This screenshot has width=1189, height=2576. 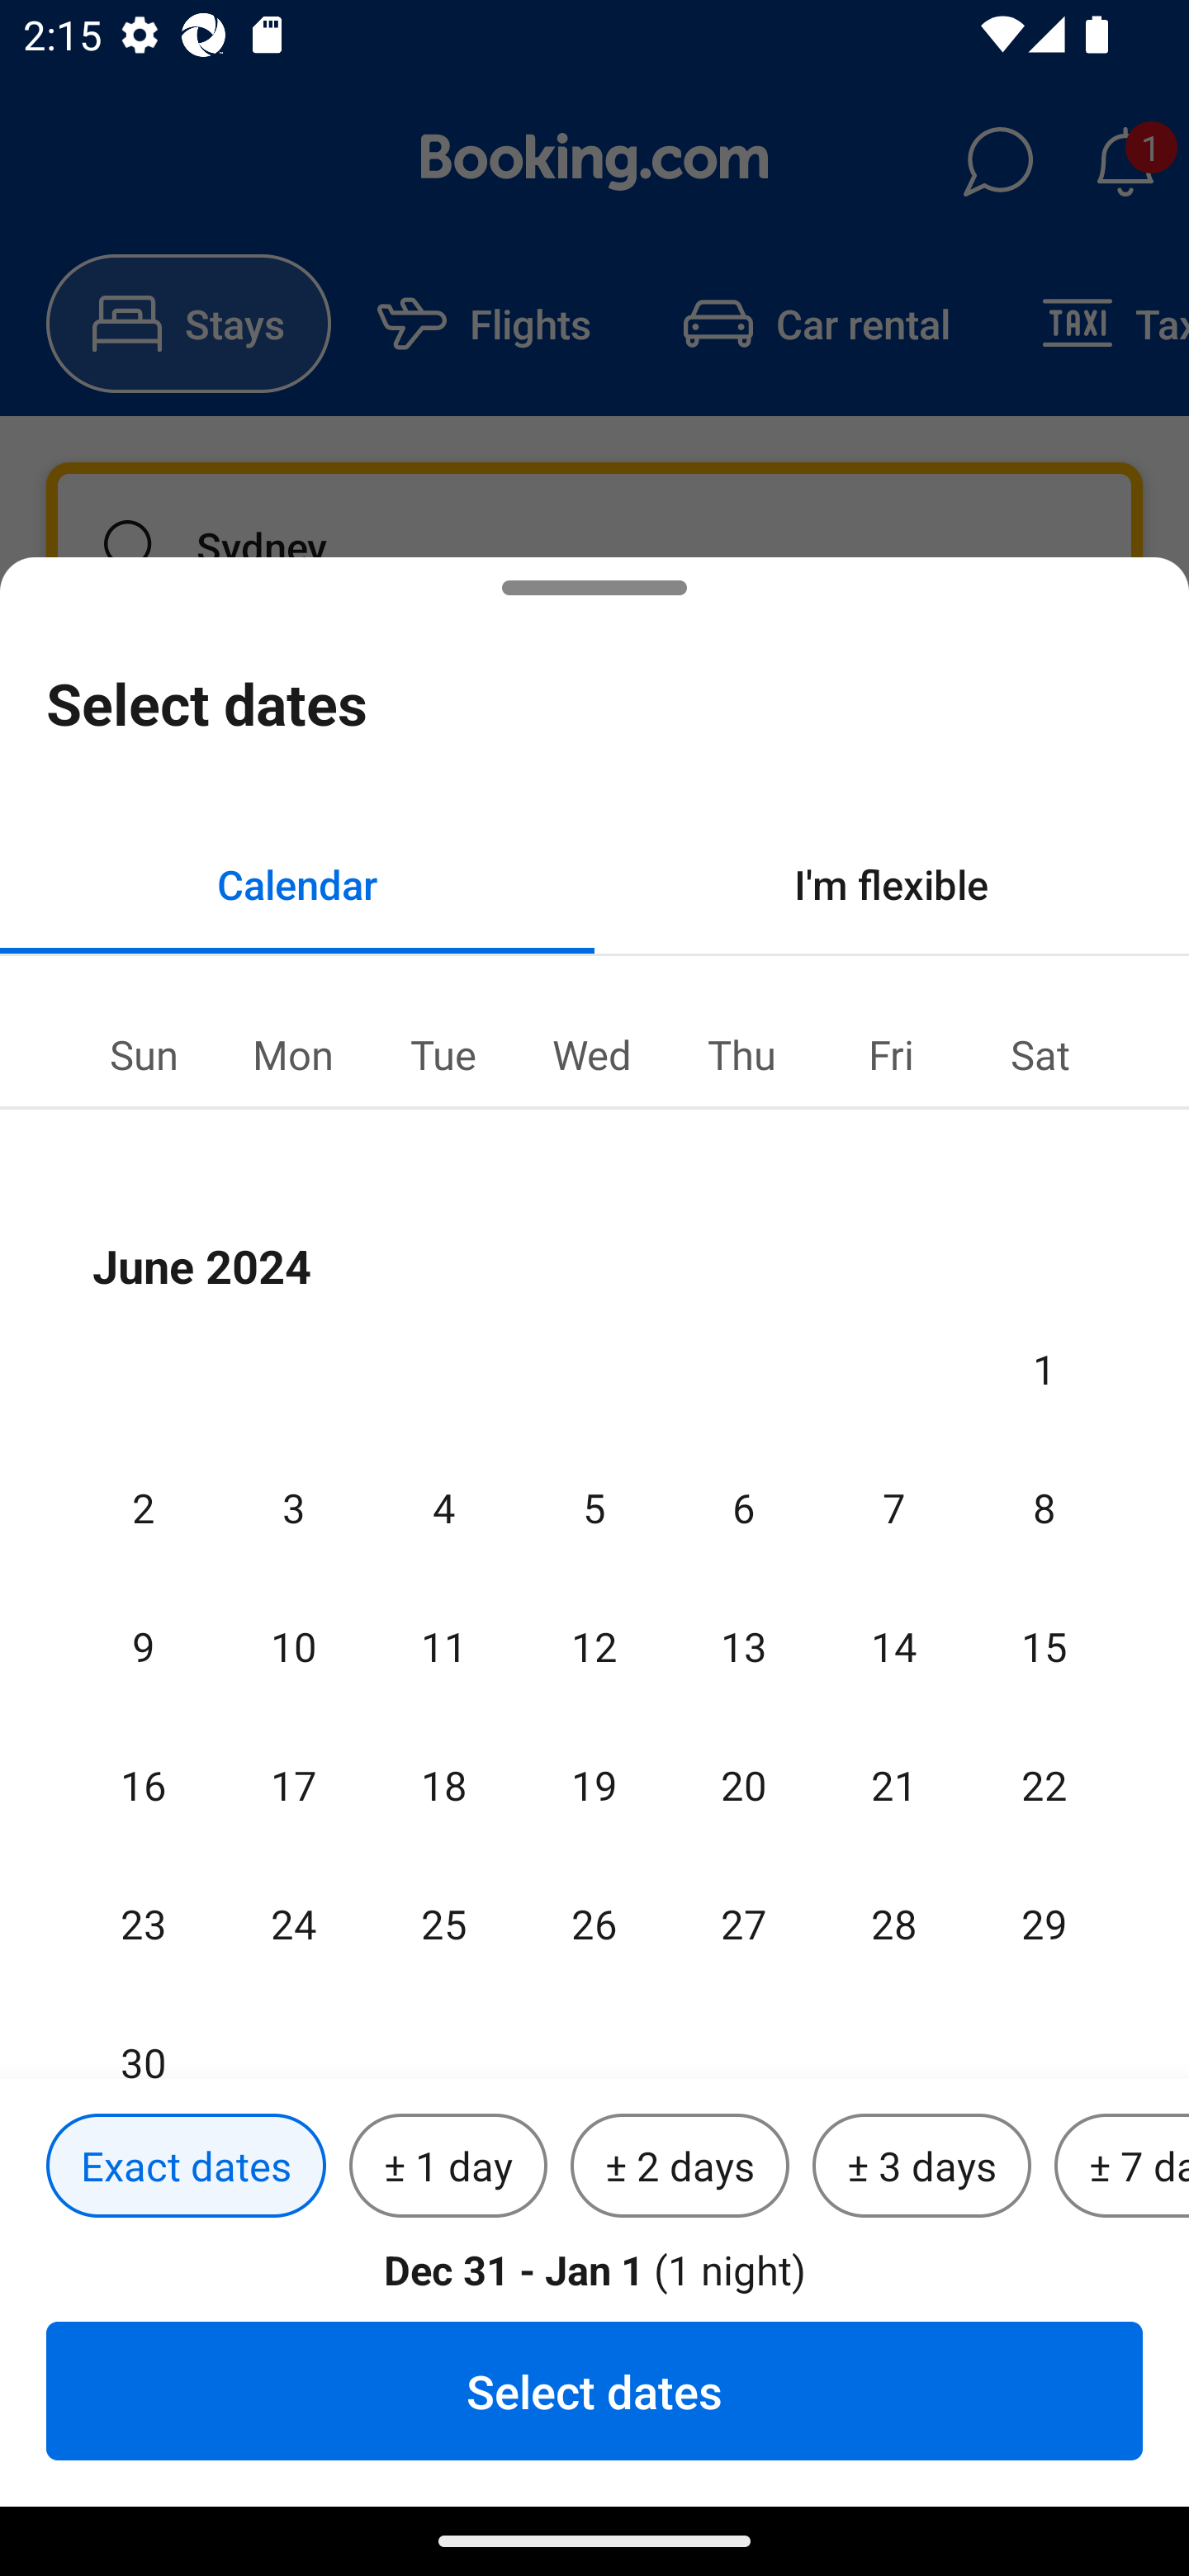 What do you see at coordinates (1121, 2166) in the screenshot?
I see `± 7 days` at bounding box center [1121, 2166].